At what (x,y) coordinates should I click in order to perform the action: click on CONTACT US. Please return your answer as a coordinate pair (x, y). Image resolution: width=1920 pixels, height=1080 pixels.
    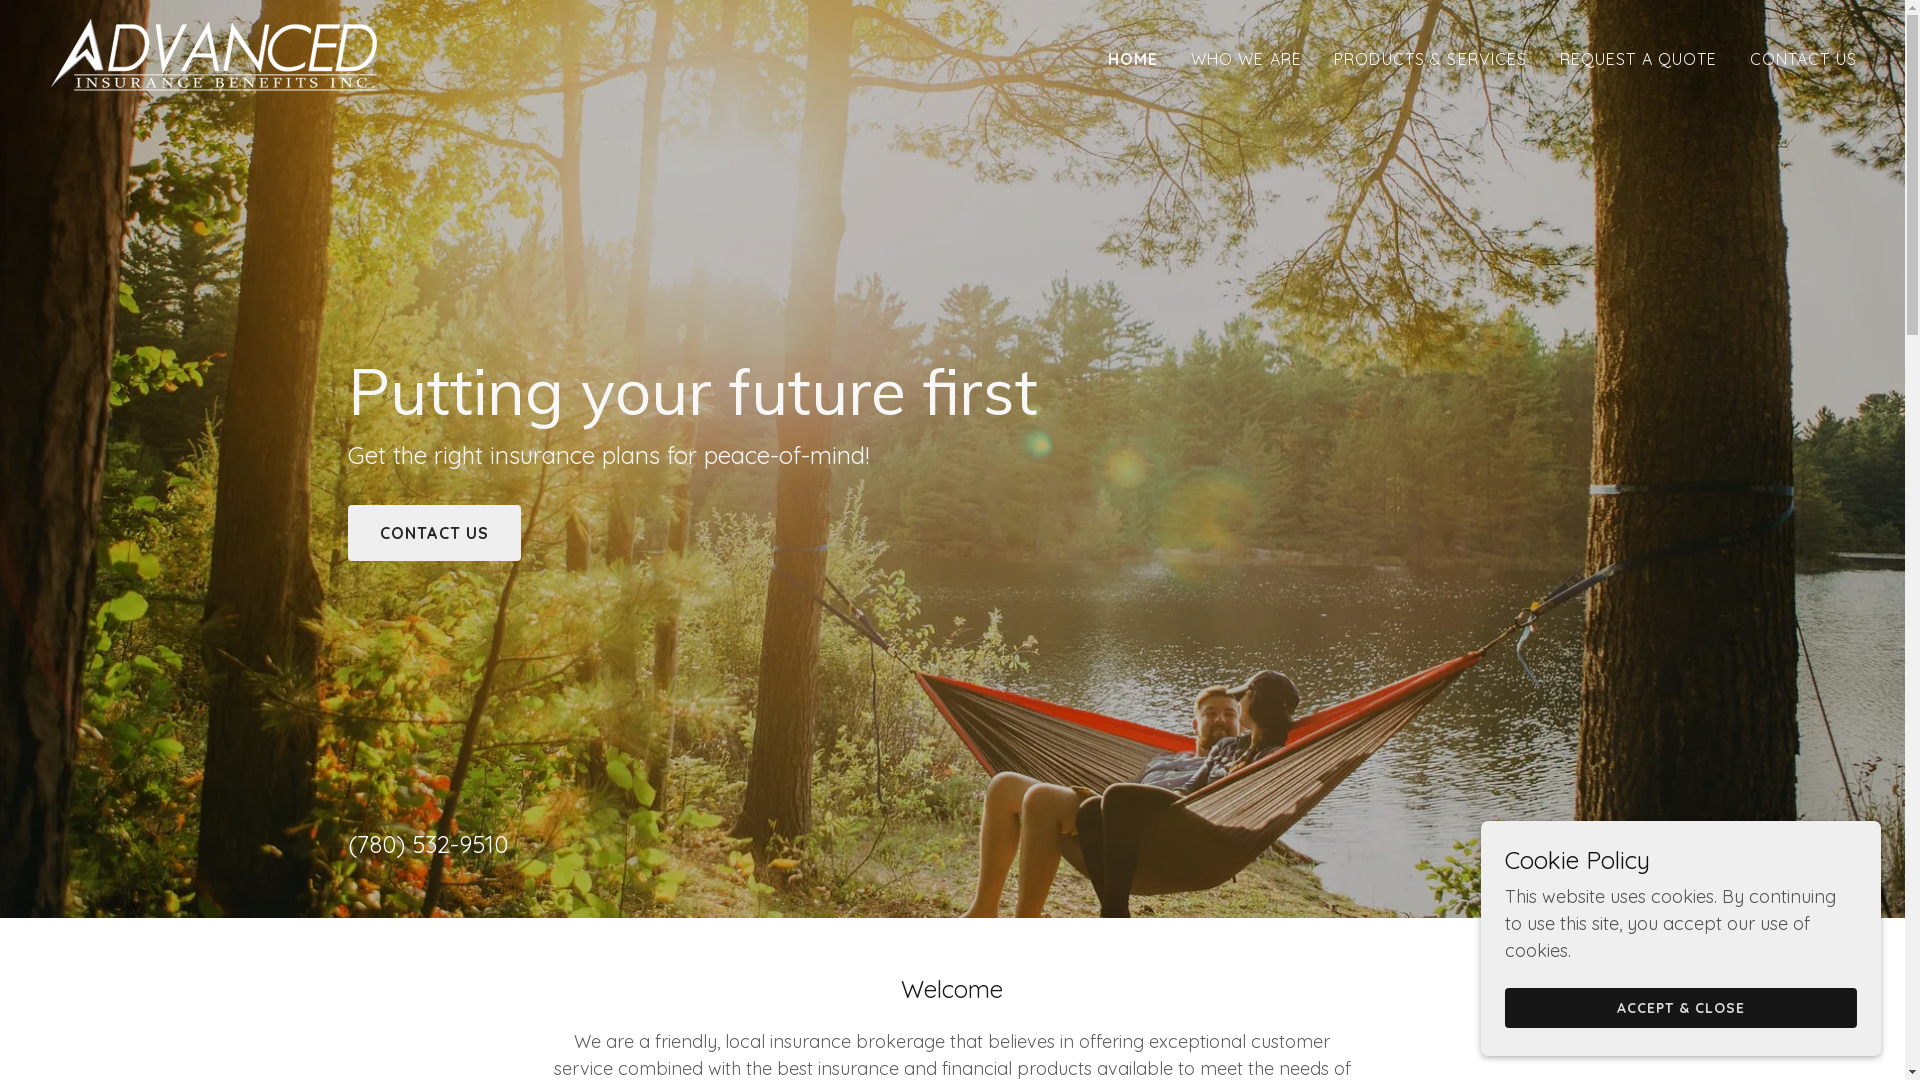
    Looking at the image, I should click on (1804, 58).